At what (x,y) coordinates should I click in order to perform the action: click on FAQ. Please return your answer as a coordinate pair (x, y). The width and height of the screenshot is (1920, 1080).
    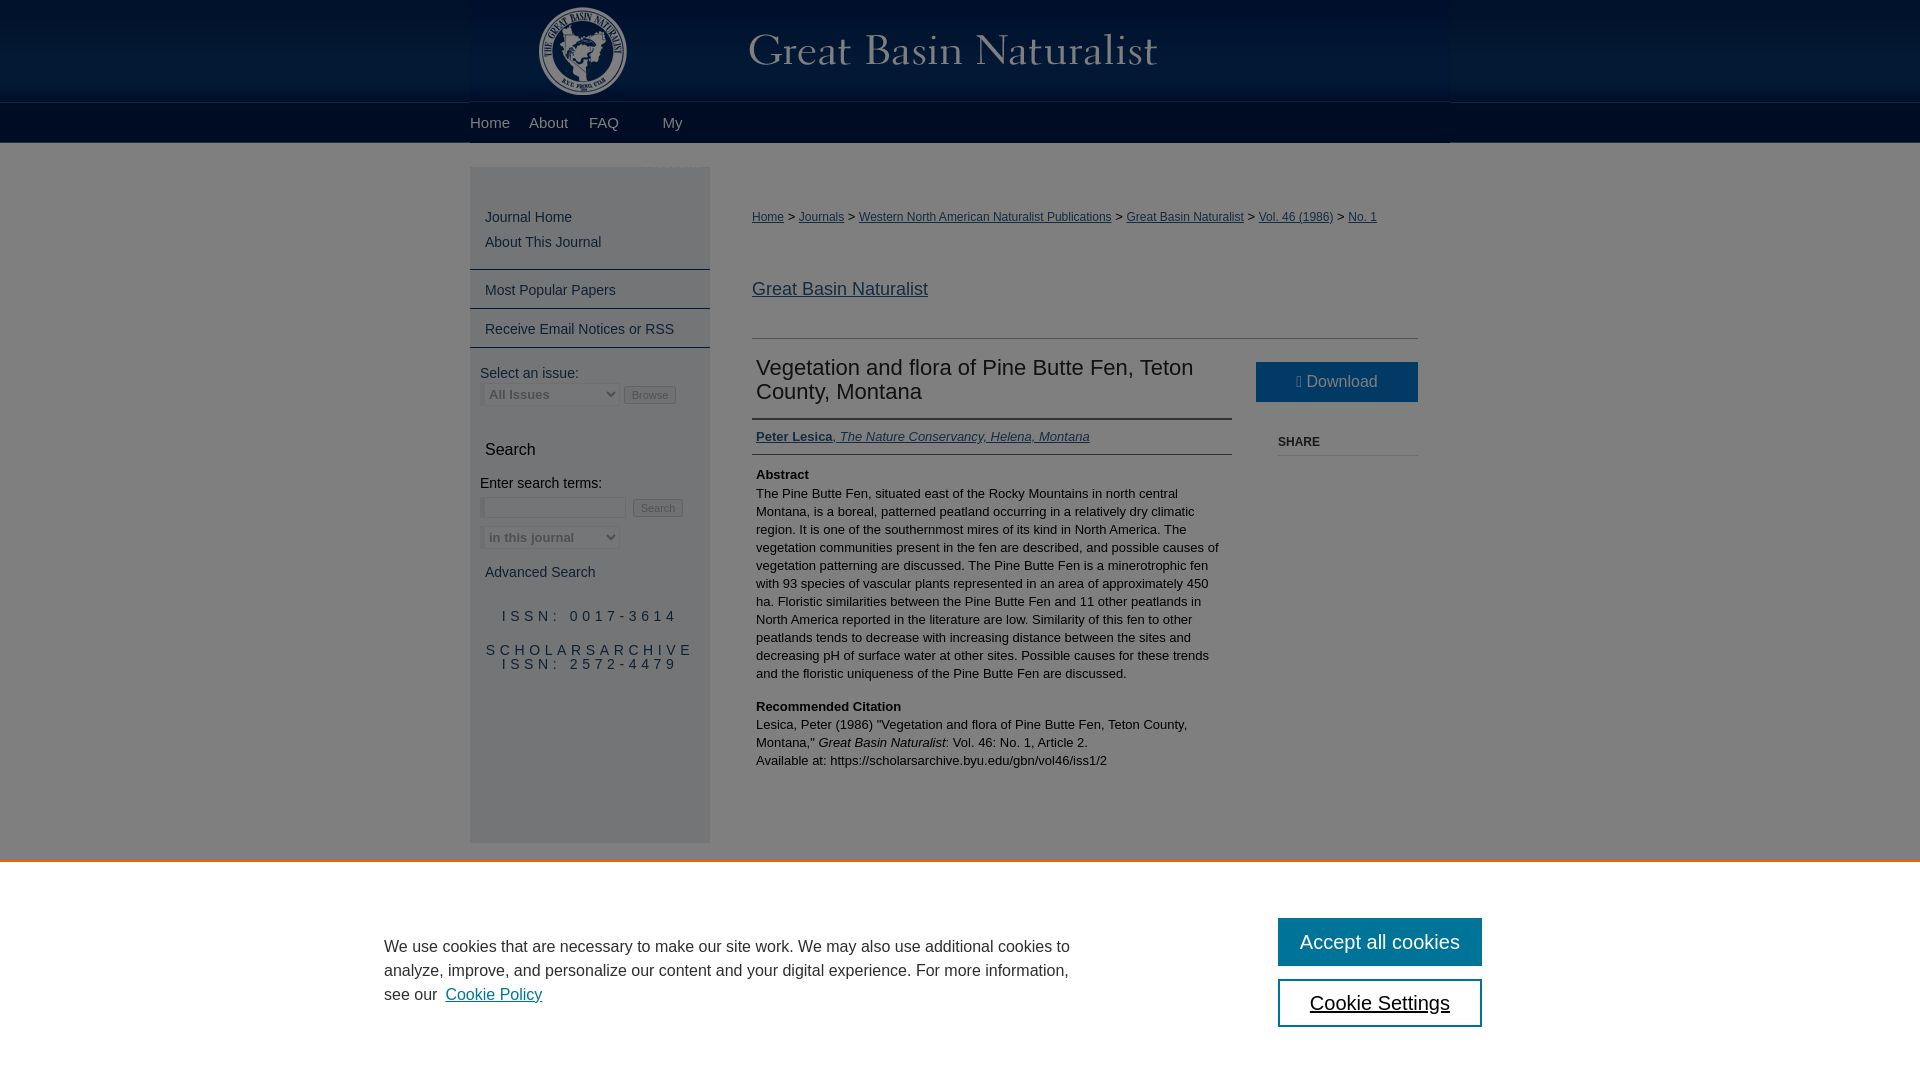
    Looking at the image, I should click on (601, 122).